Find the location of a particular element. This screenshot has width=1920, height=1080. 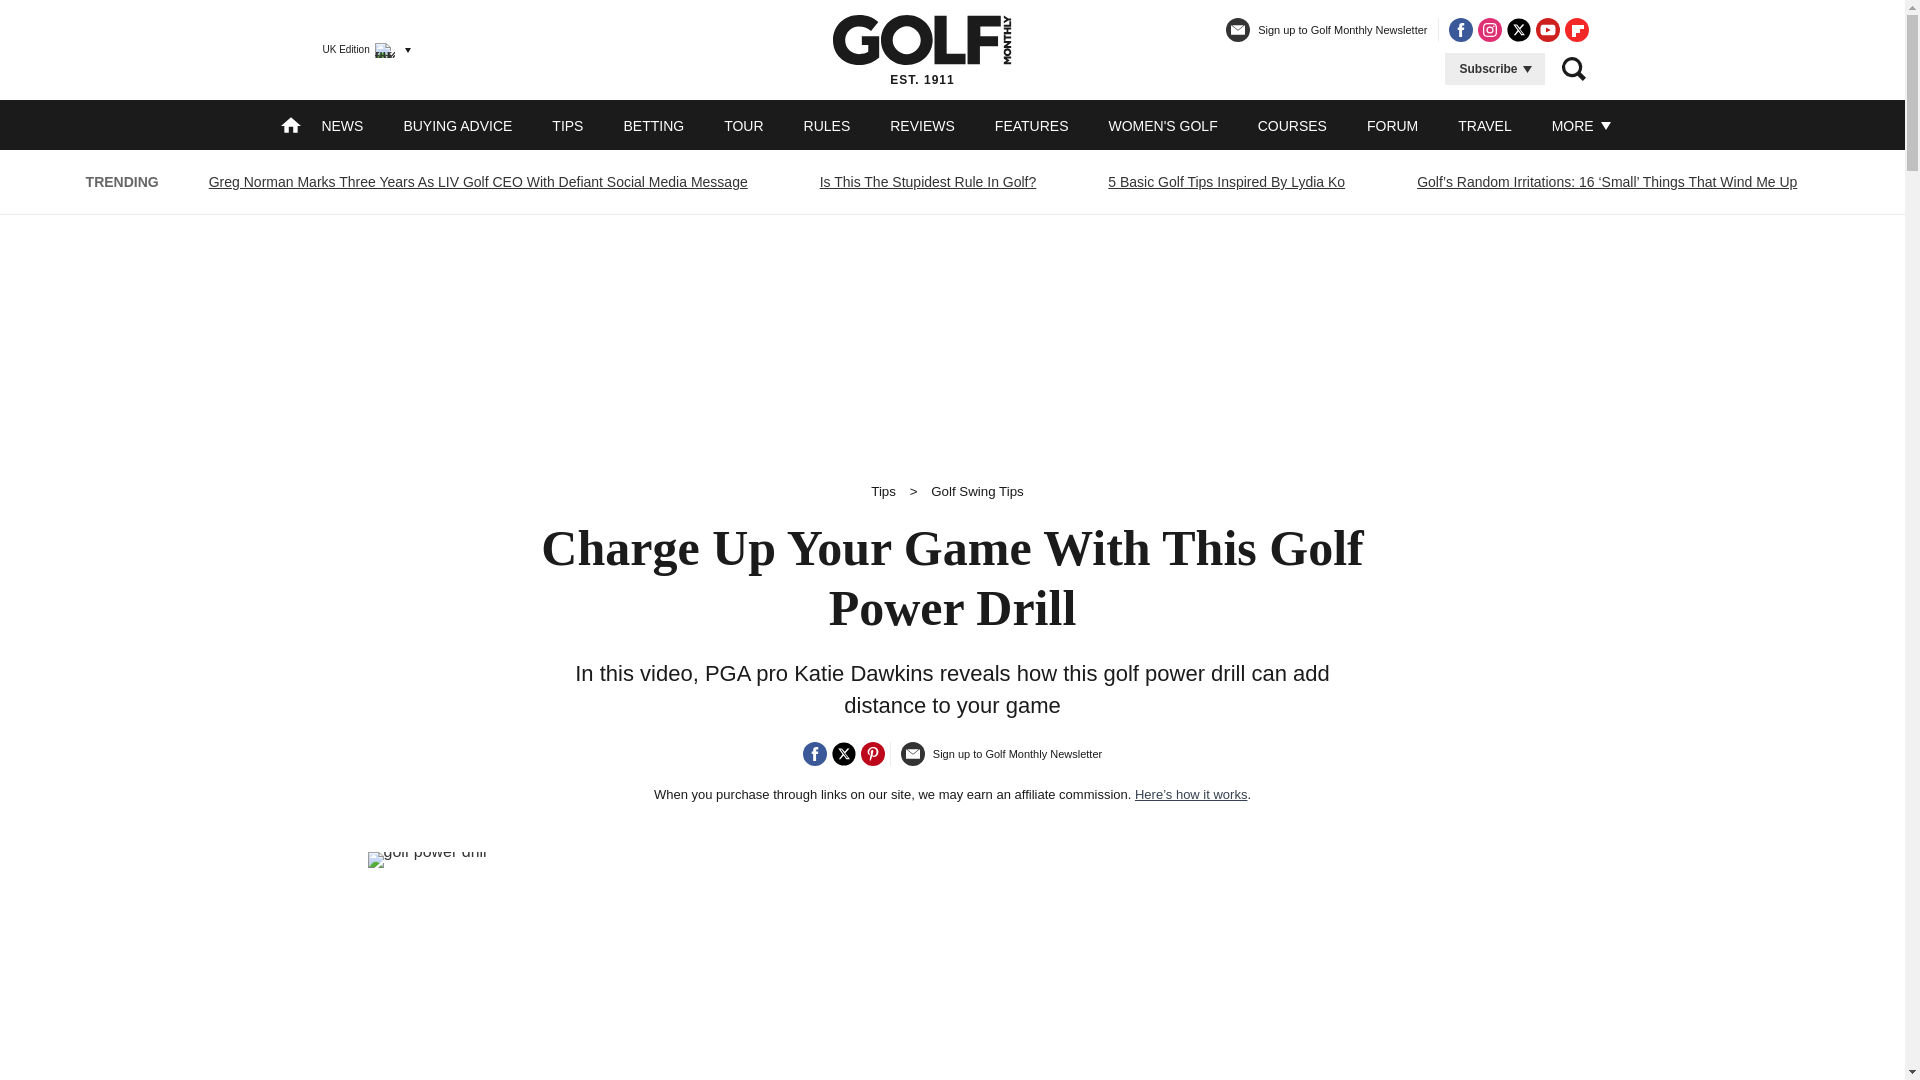

WOMEN'S GOLF is located at coordinates (1162, 125).